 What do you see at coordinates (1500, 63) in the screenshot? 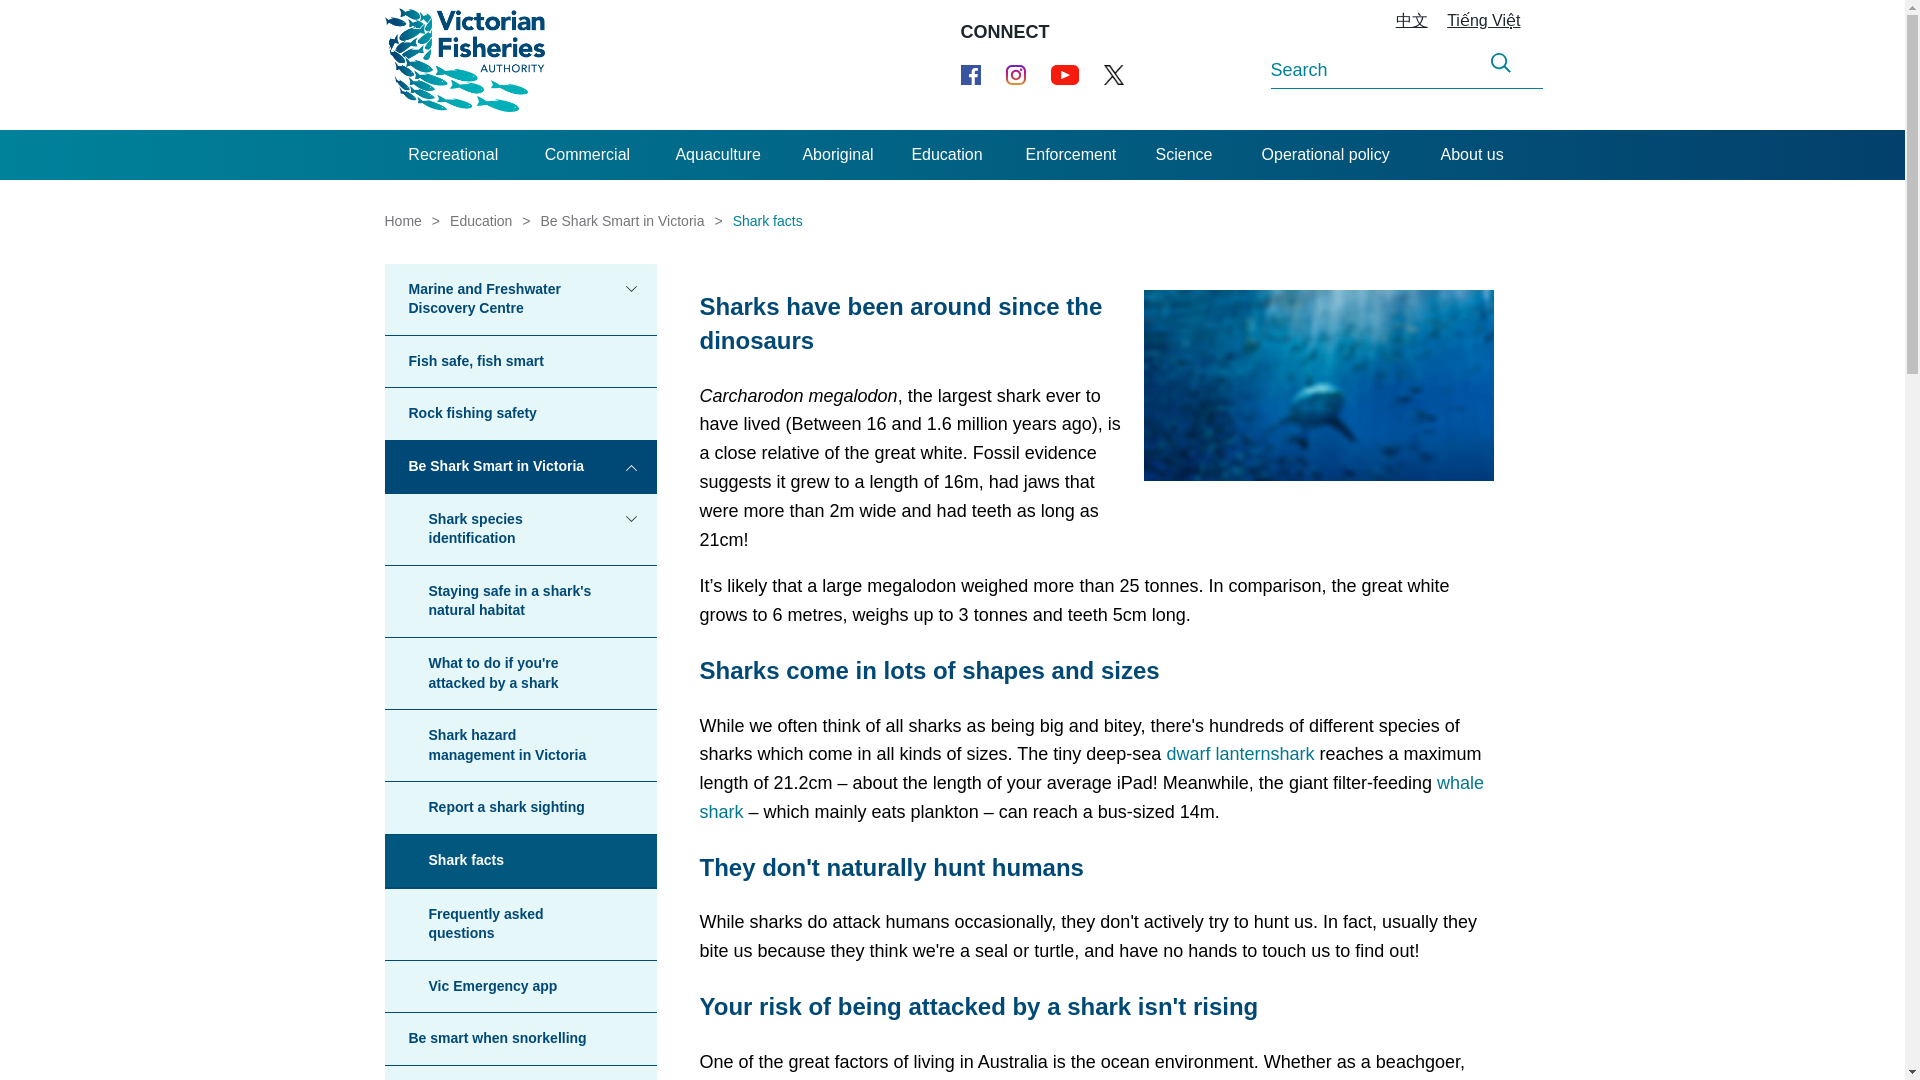
I see `Search` at bounding box center [1500, 63].